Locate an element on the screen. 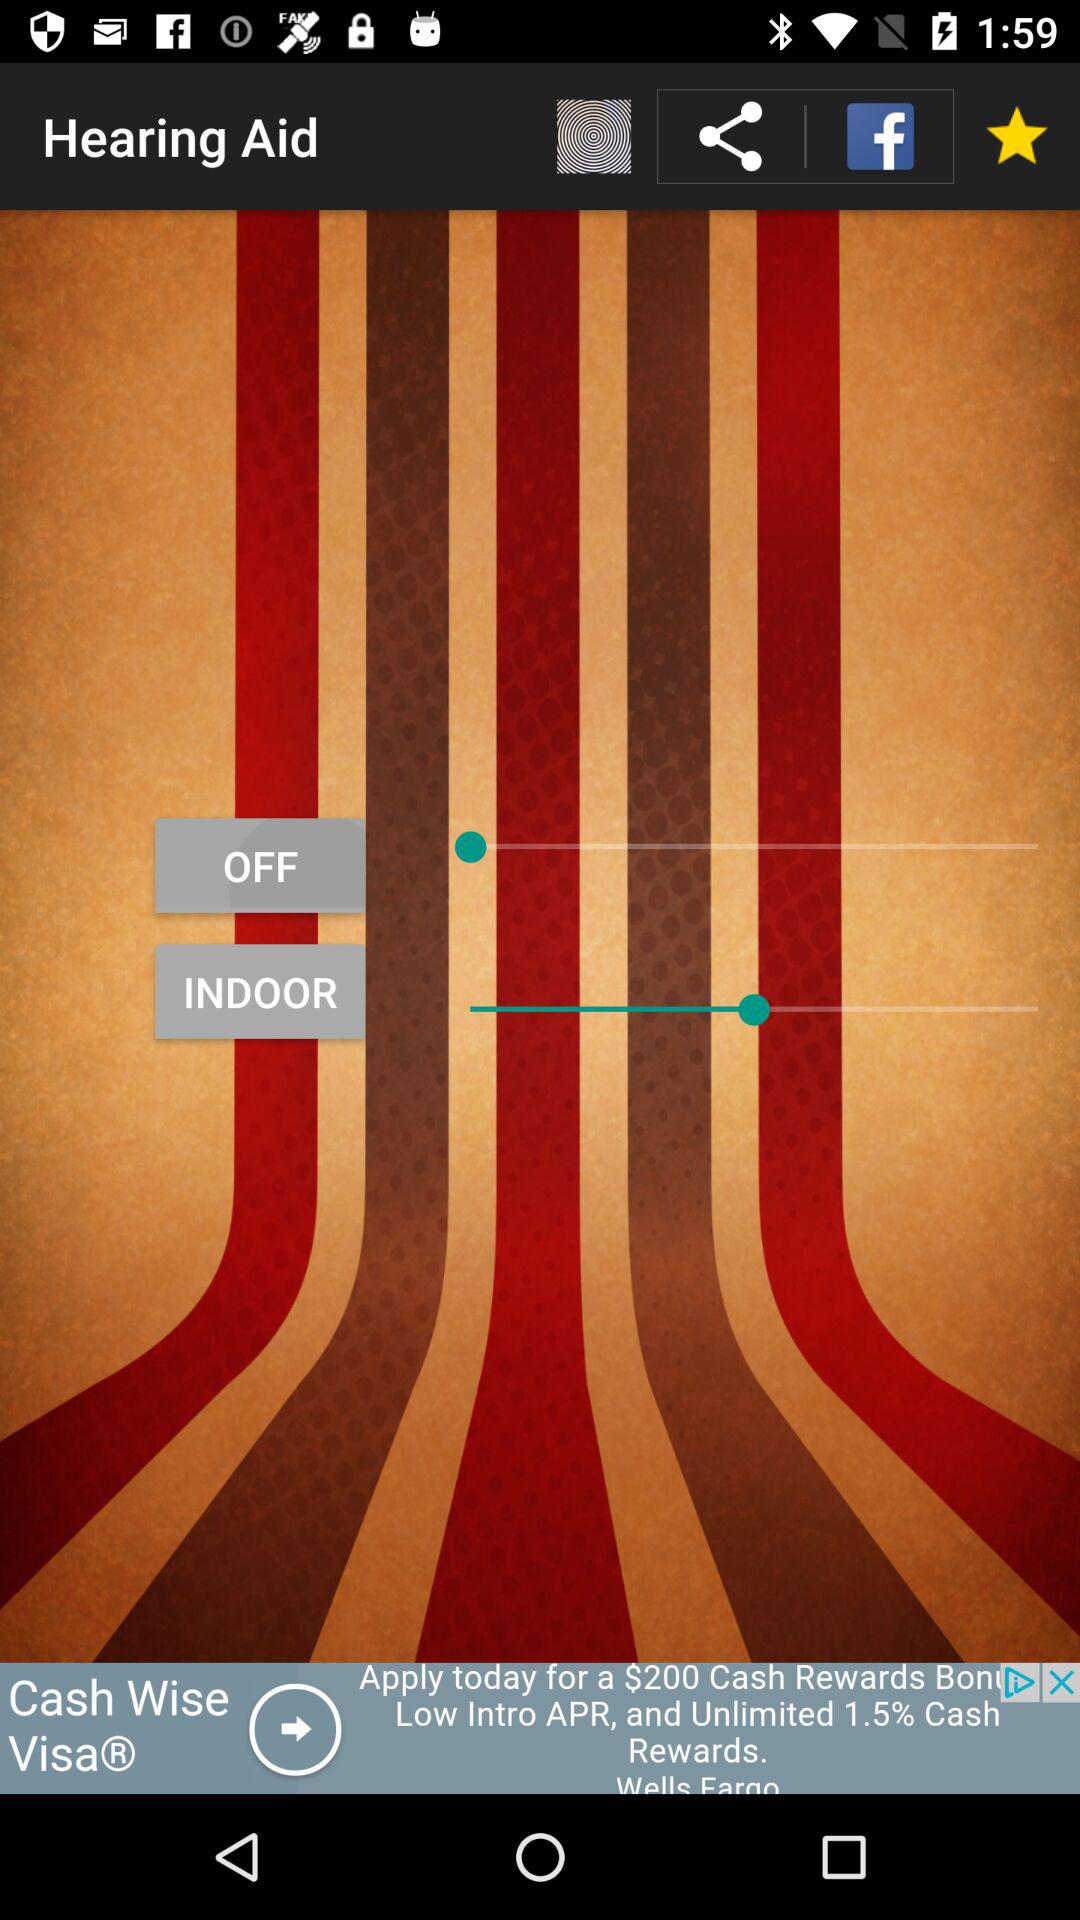 This screenshot has height=1920, width=1080. advertesement link is located at coordinates (540, 1728).